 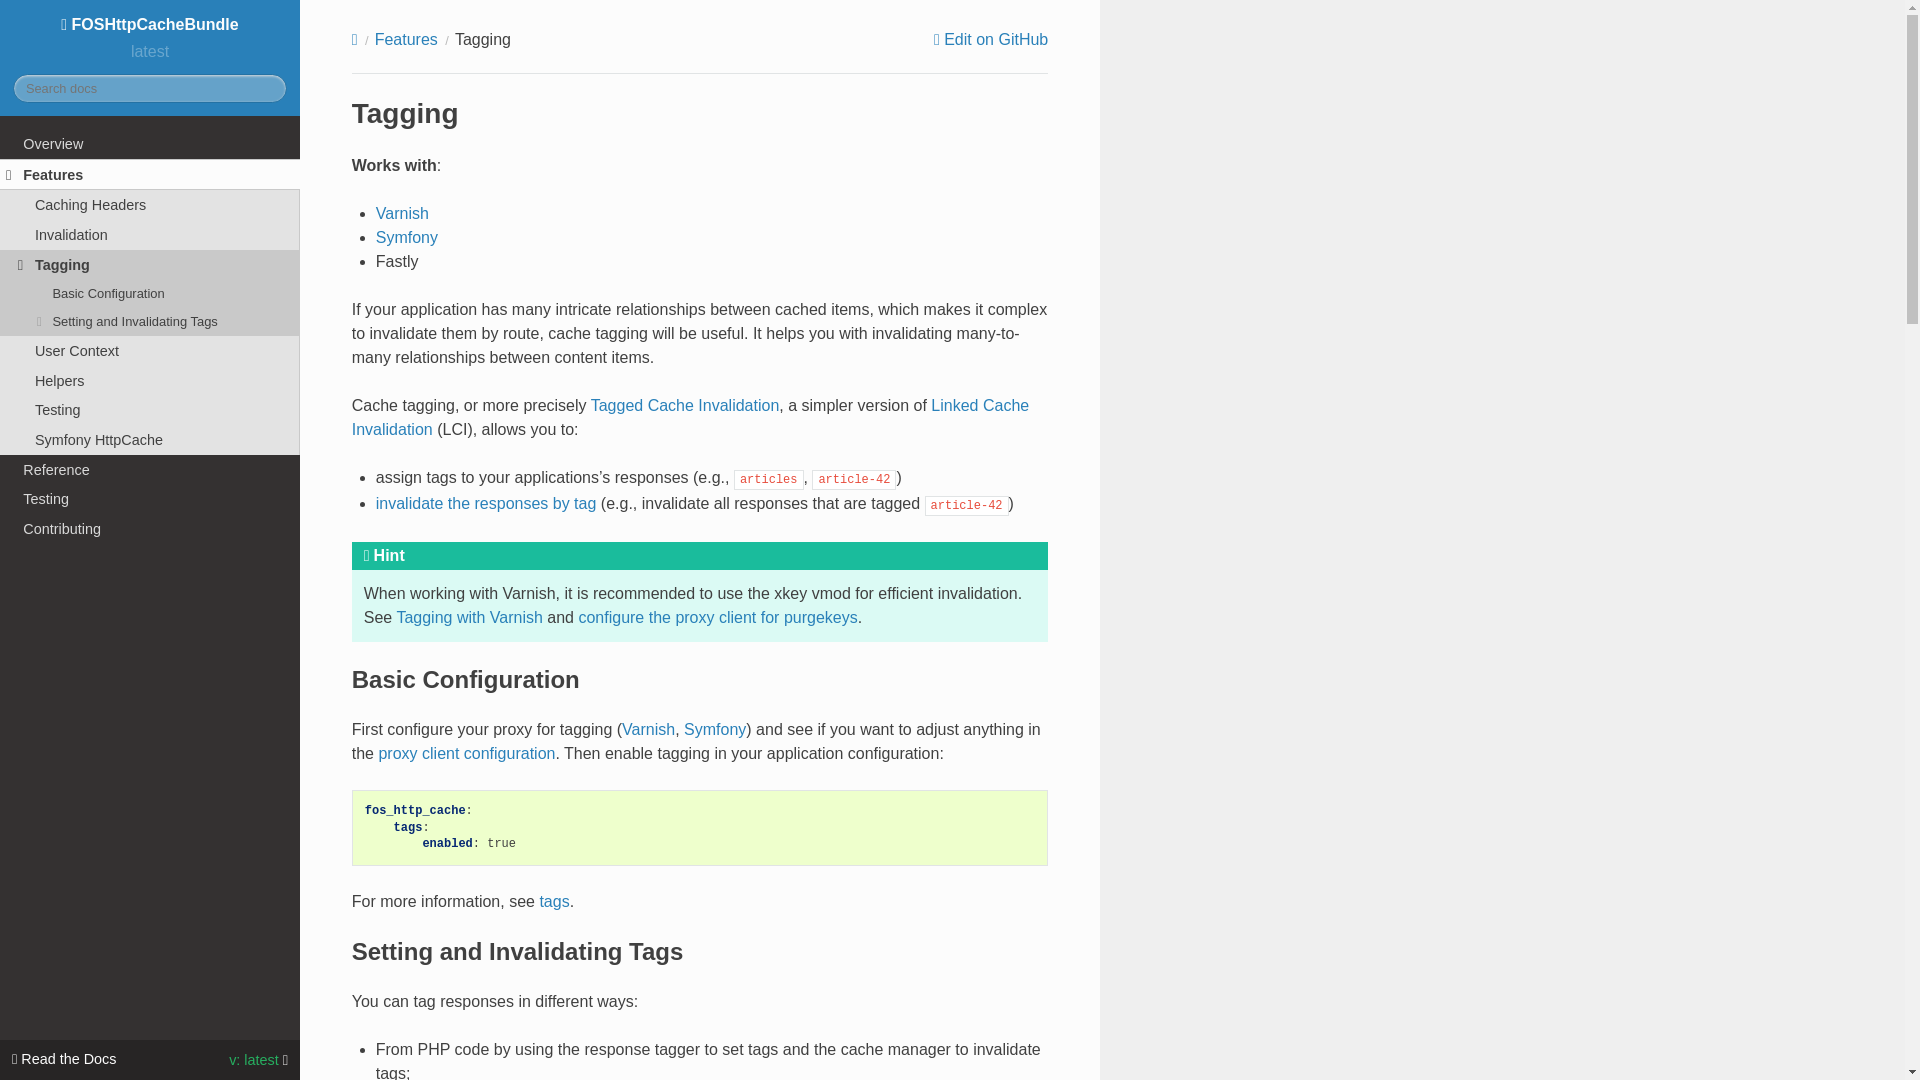 I want to click on Testing, so click(x=150, y=410).